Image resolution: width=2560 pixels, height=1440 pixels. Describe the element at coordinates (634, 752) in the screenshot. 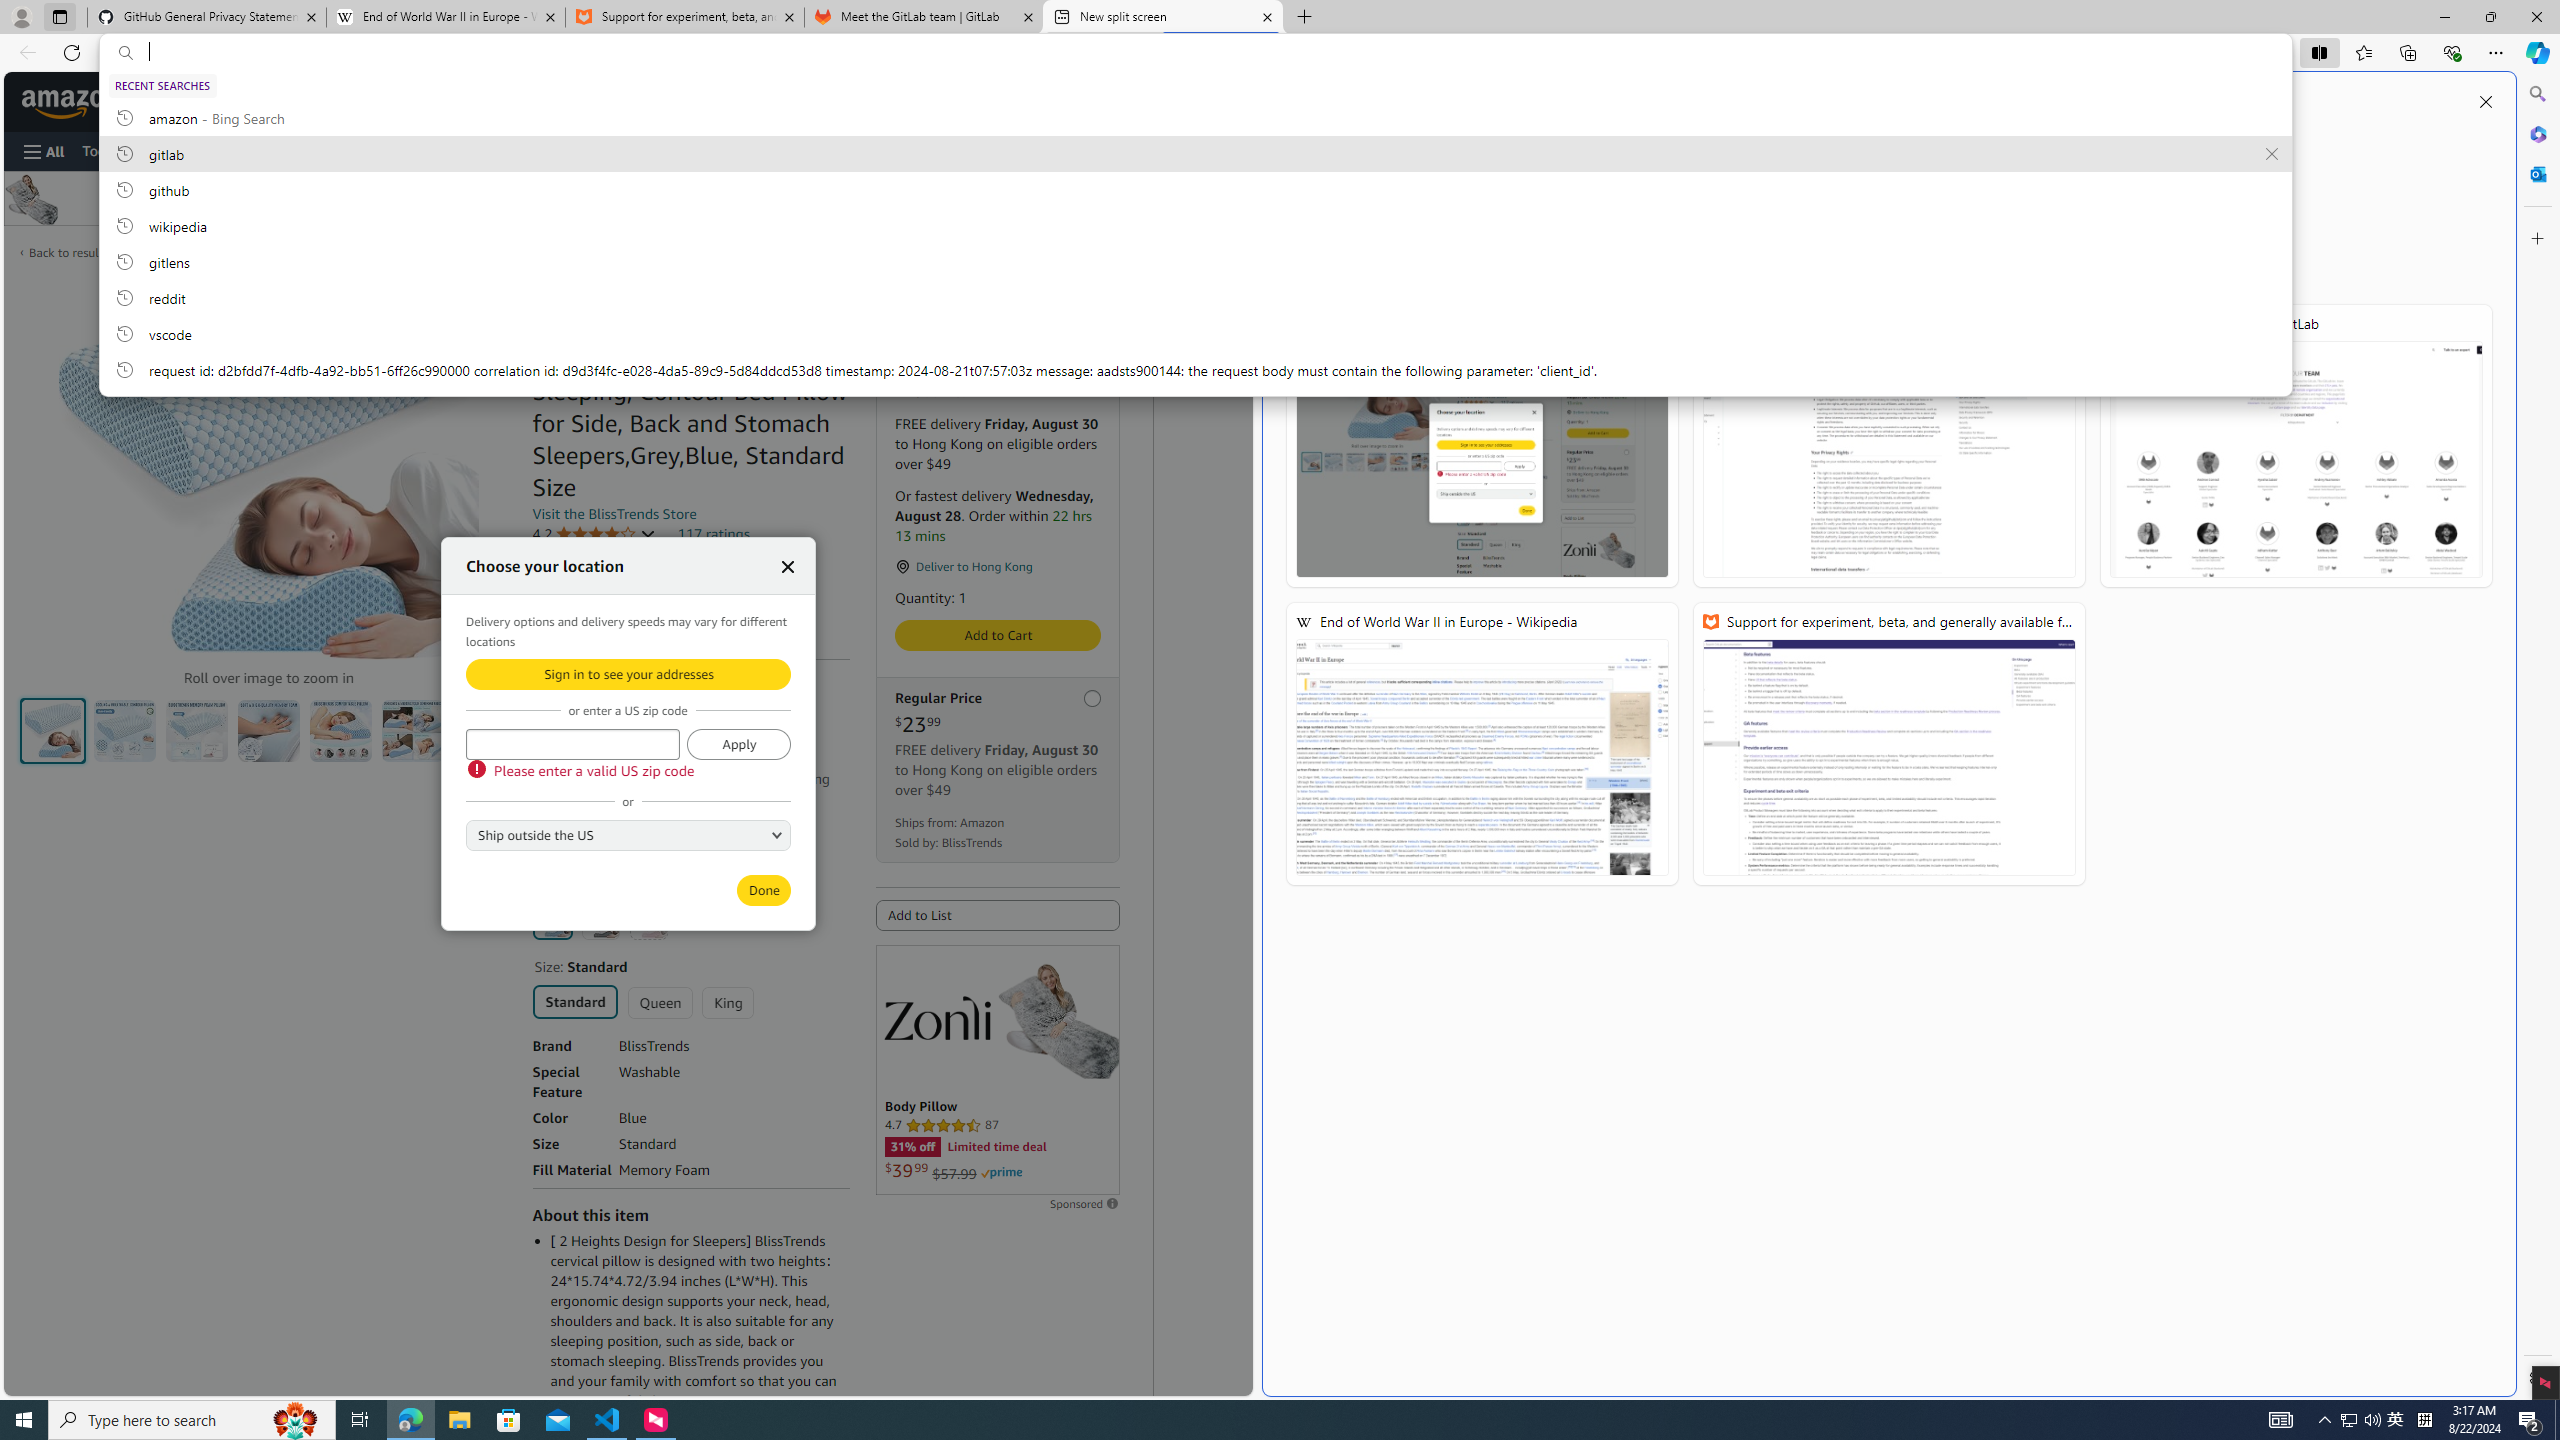

I see `Learn more about Amazon pricing and savings` at that location.